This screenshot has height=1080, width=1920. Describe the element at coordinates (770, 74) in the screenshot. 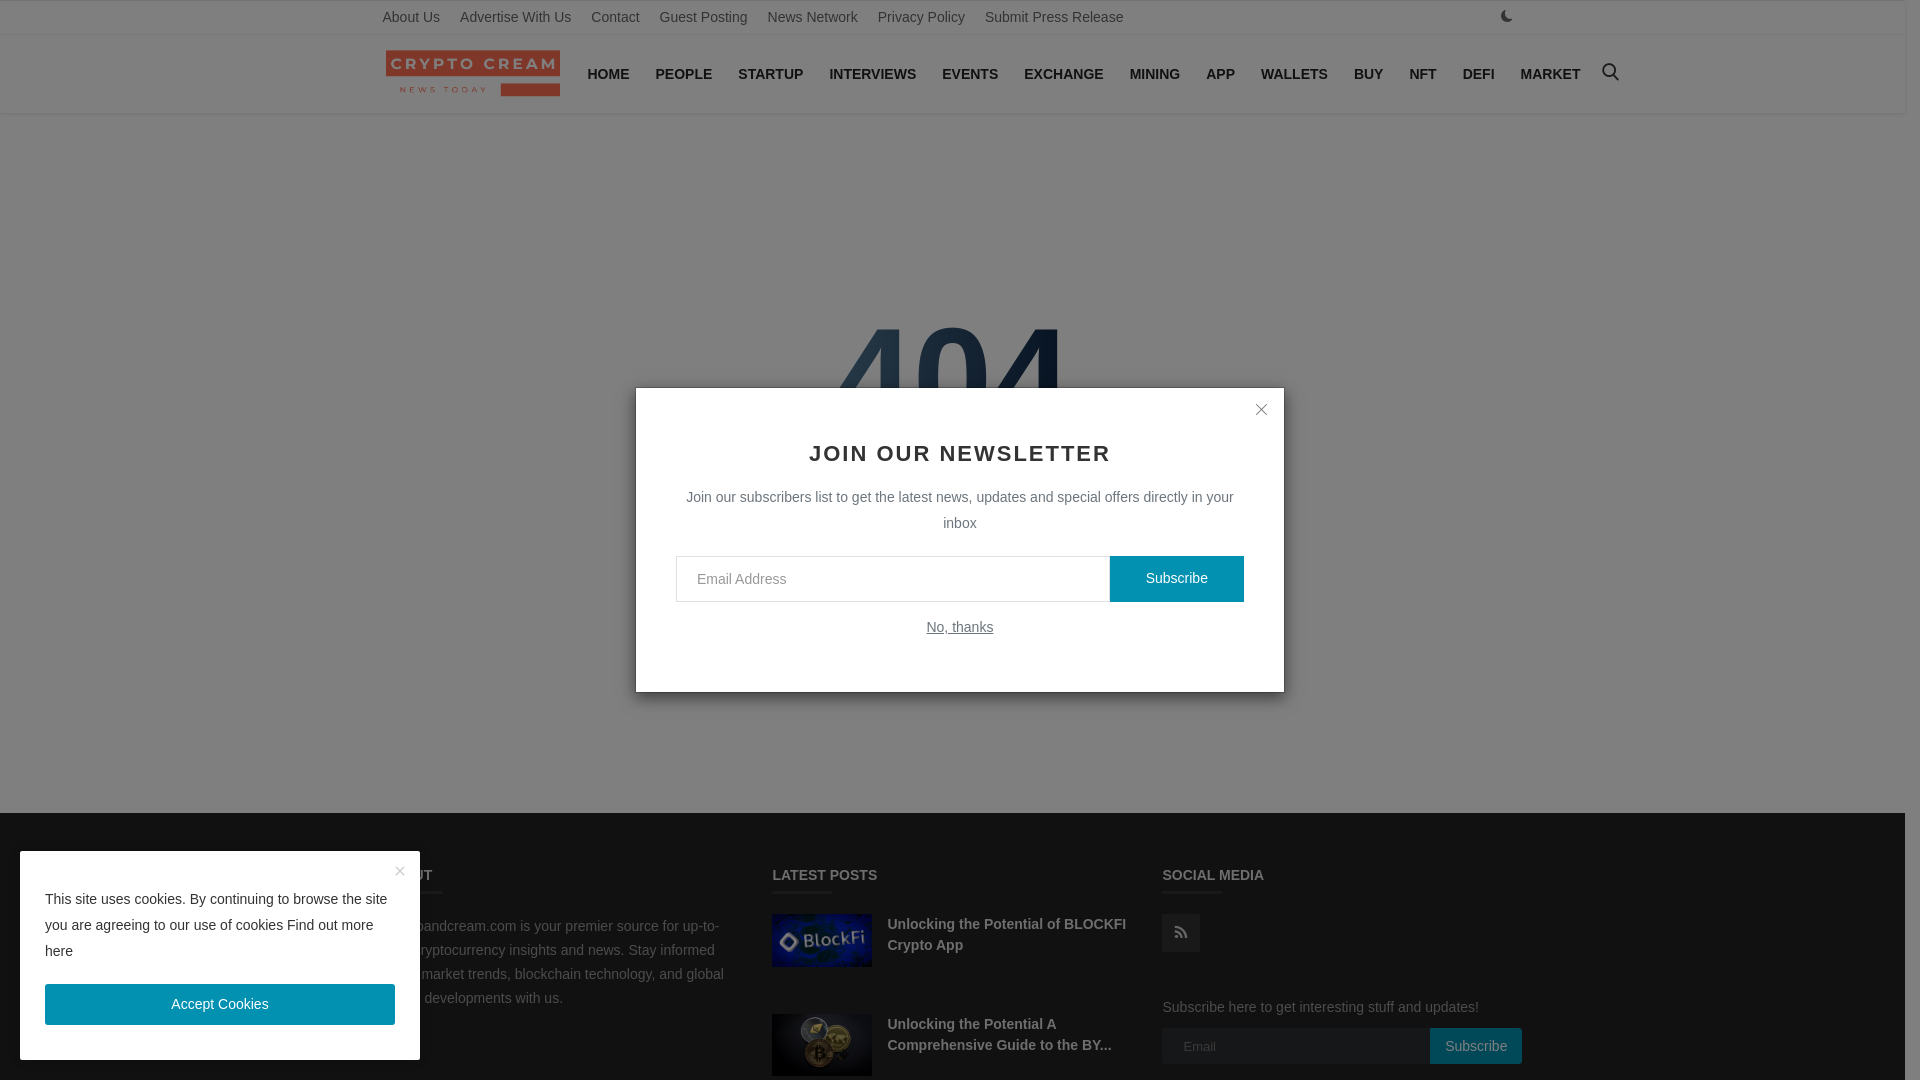

I see `STARTUP` at that location.